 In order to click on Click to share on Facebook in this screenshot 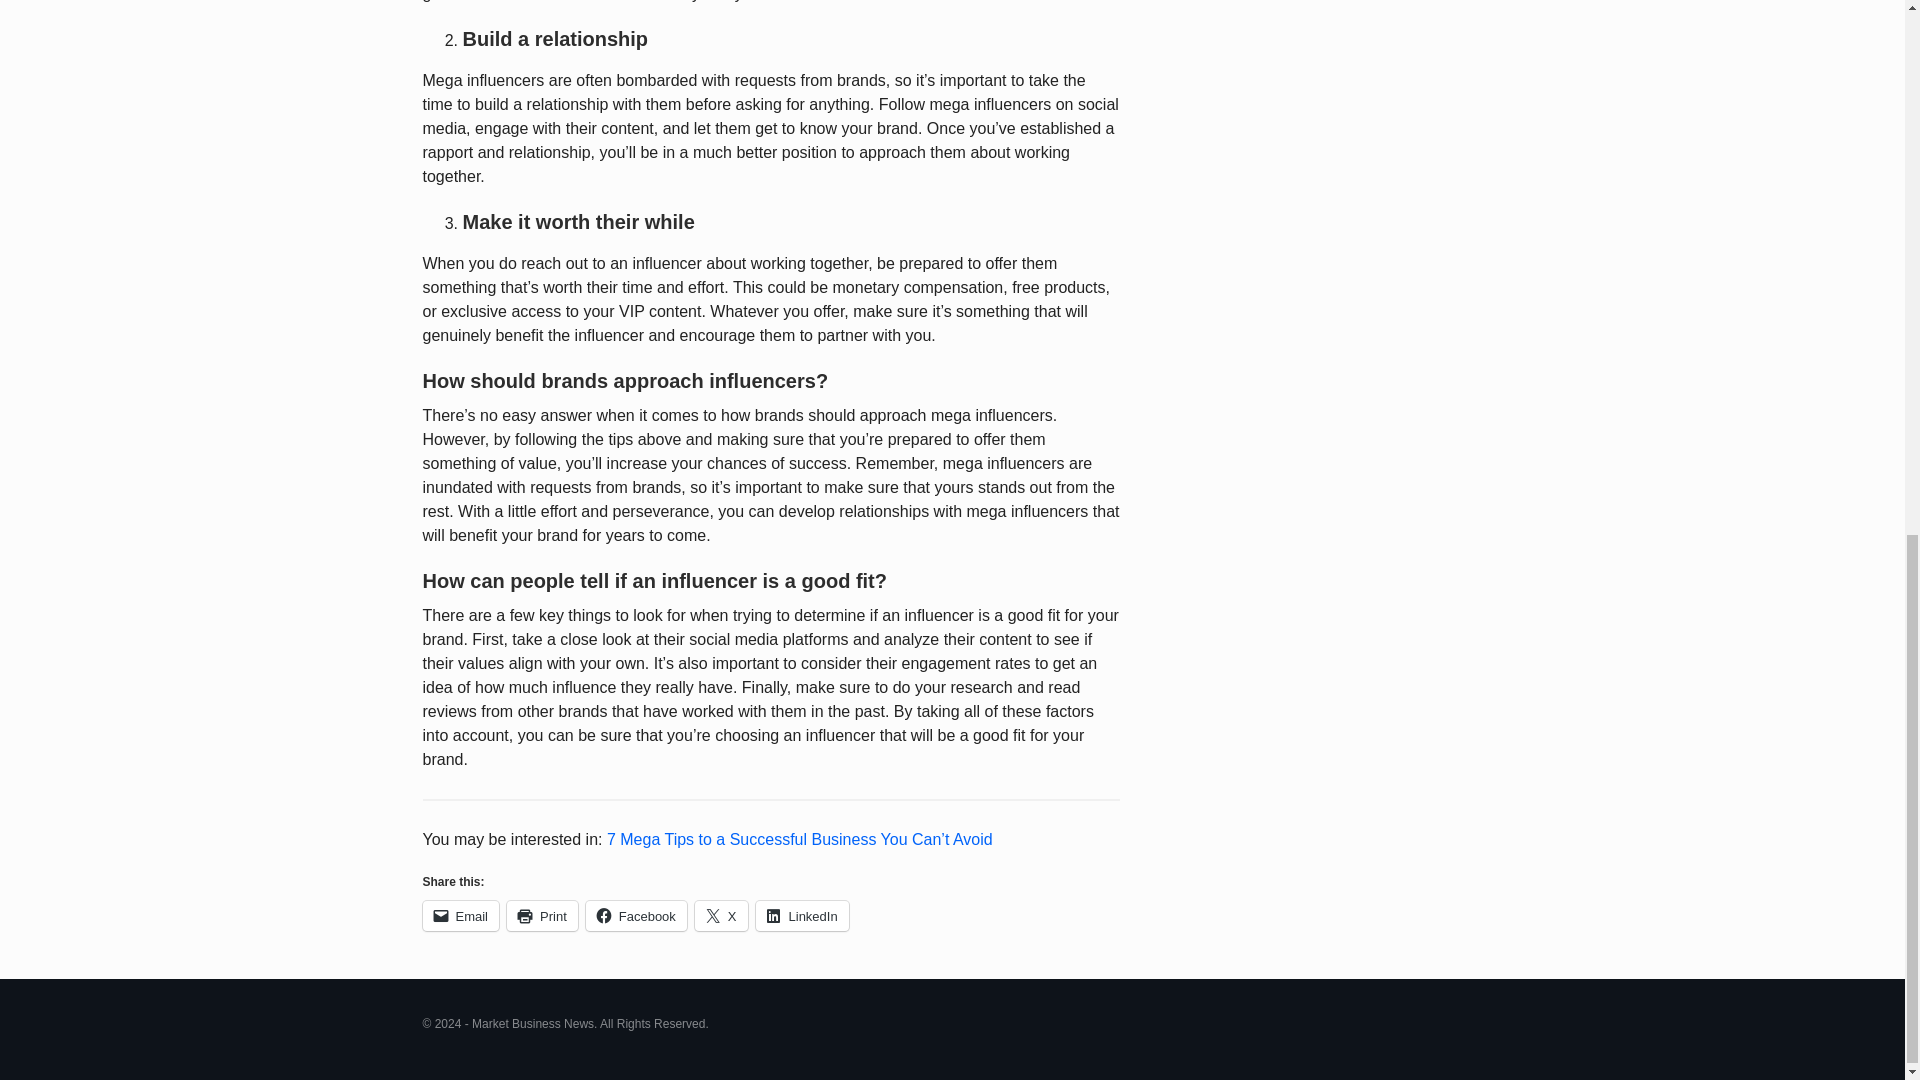, I will do `click(636, 915)`.